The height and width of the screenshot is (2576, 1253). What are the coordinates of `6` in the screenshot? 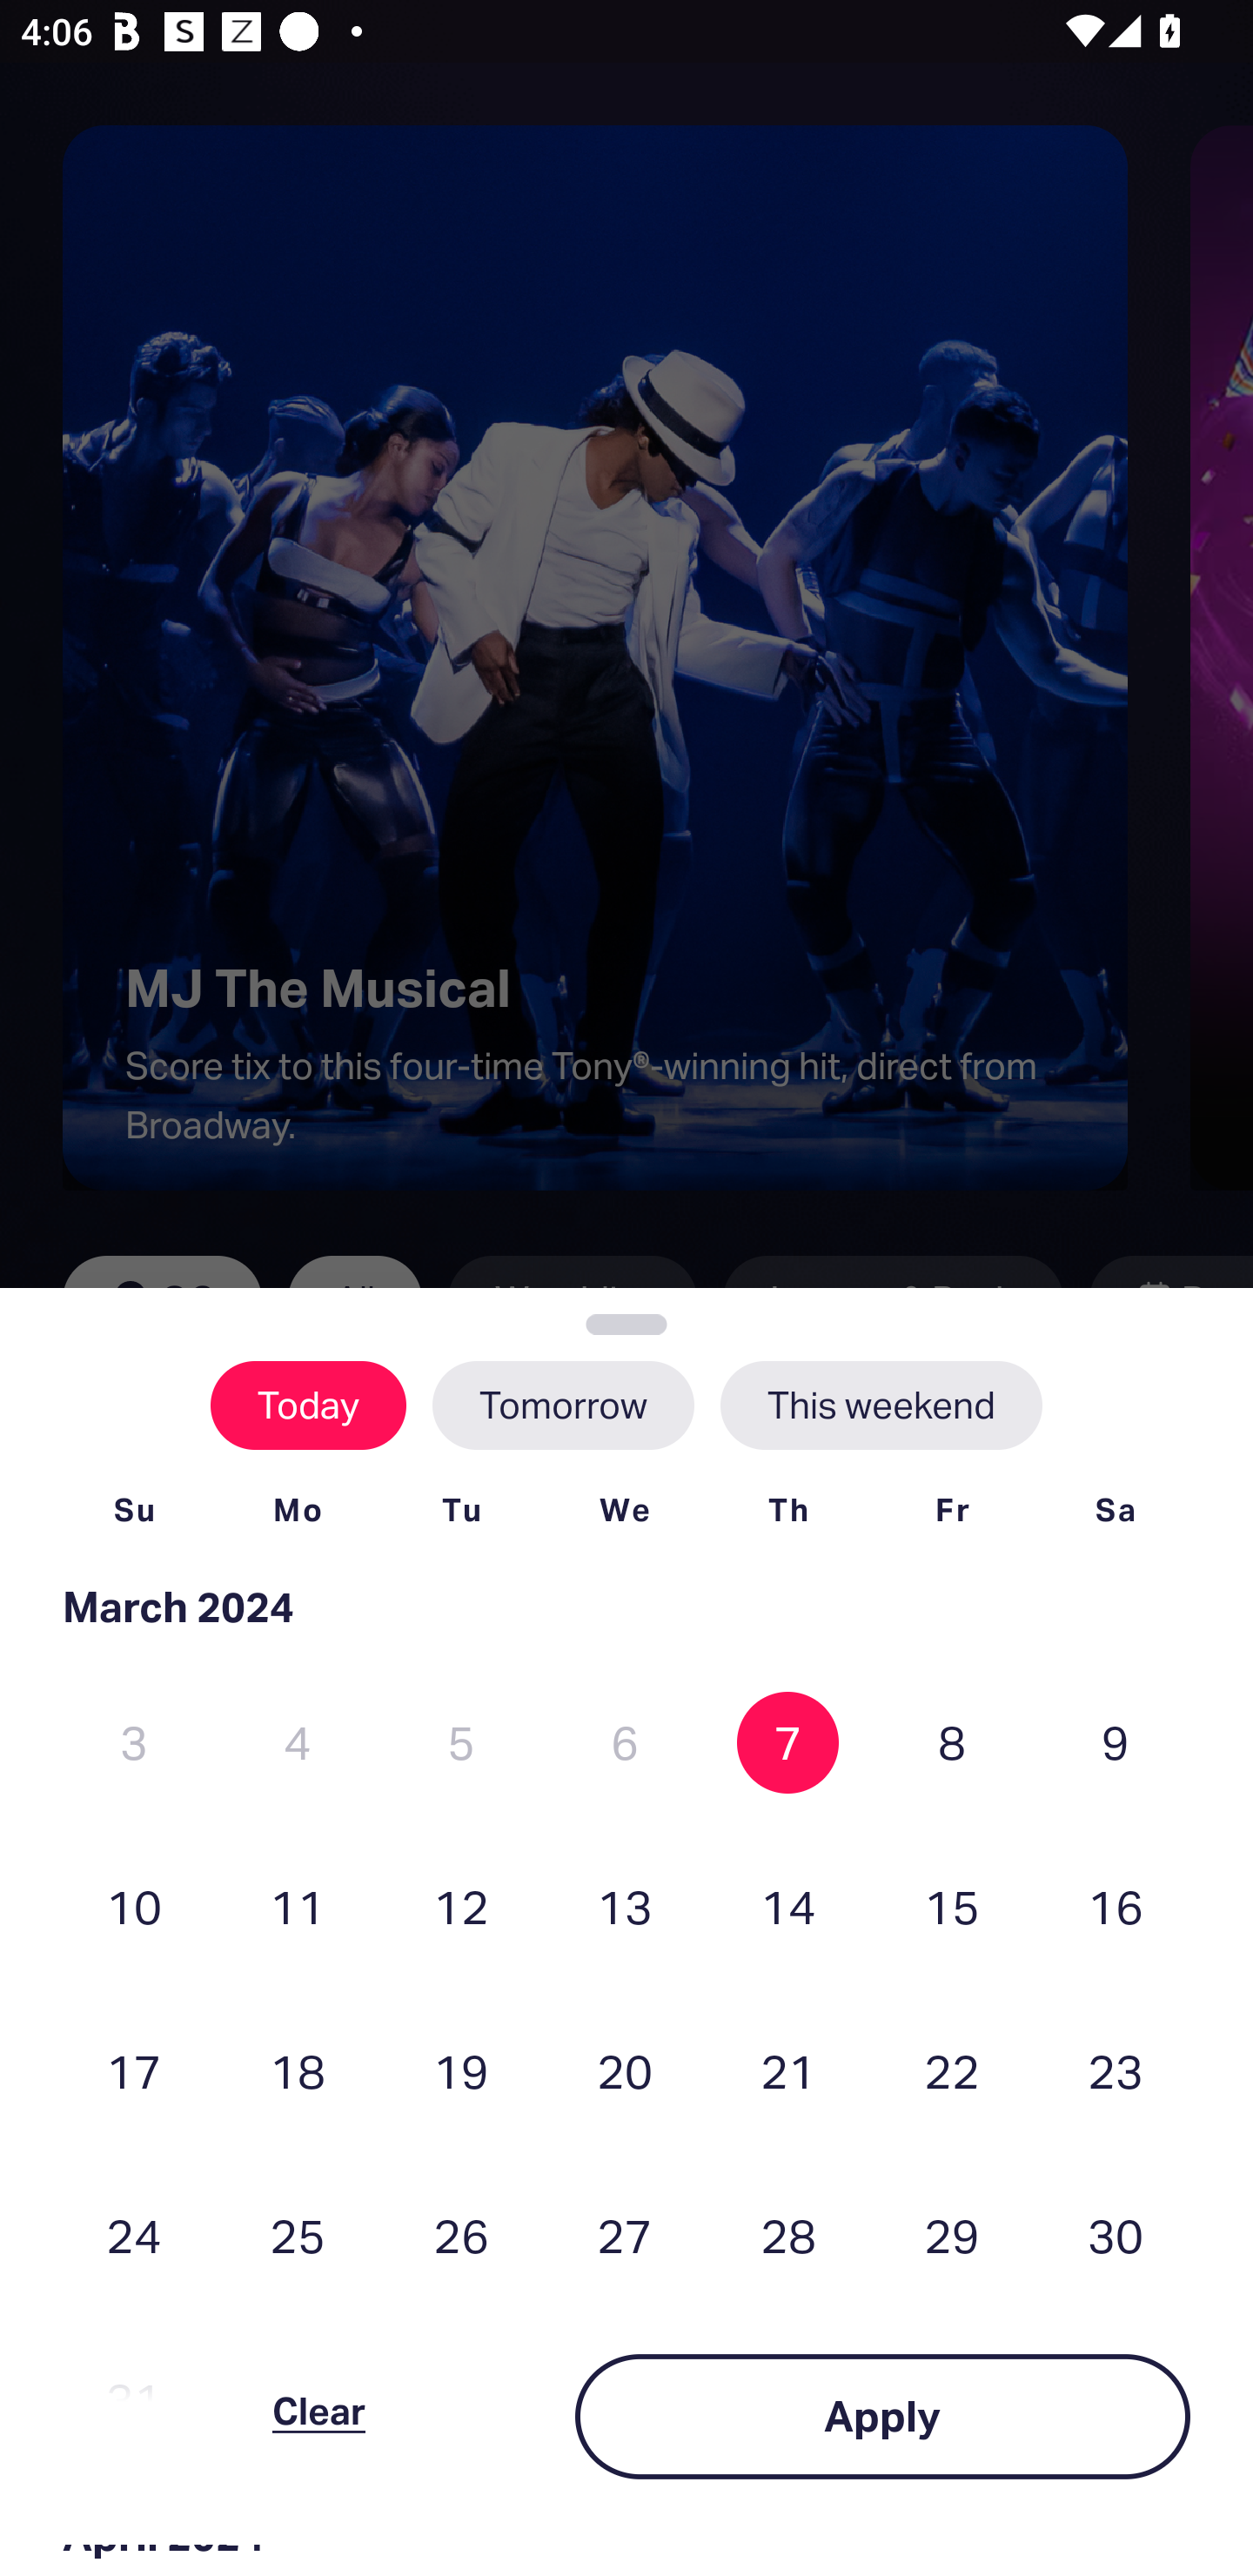 It's located at (625, 1742).